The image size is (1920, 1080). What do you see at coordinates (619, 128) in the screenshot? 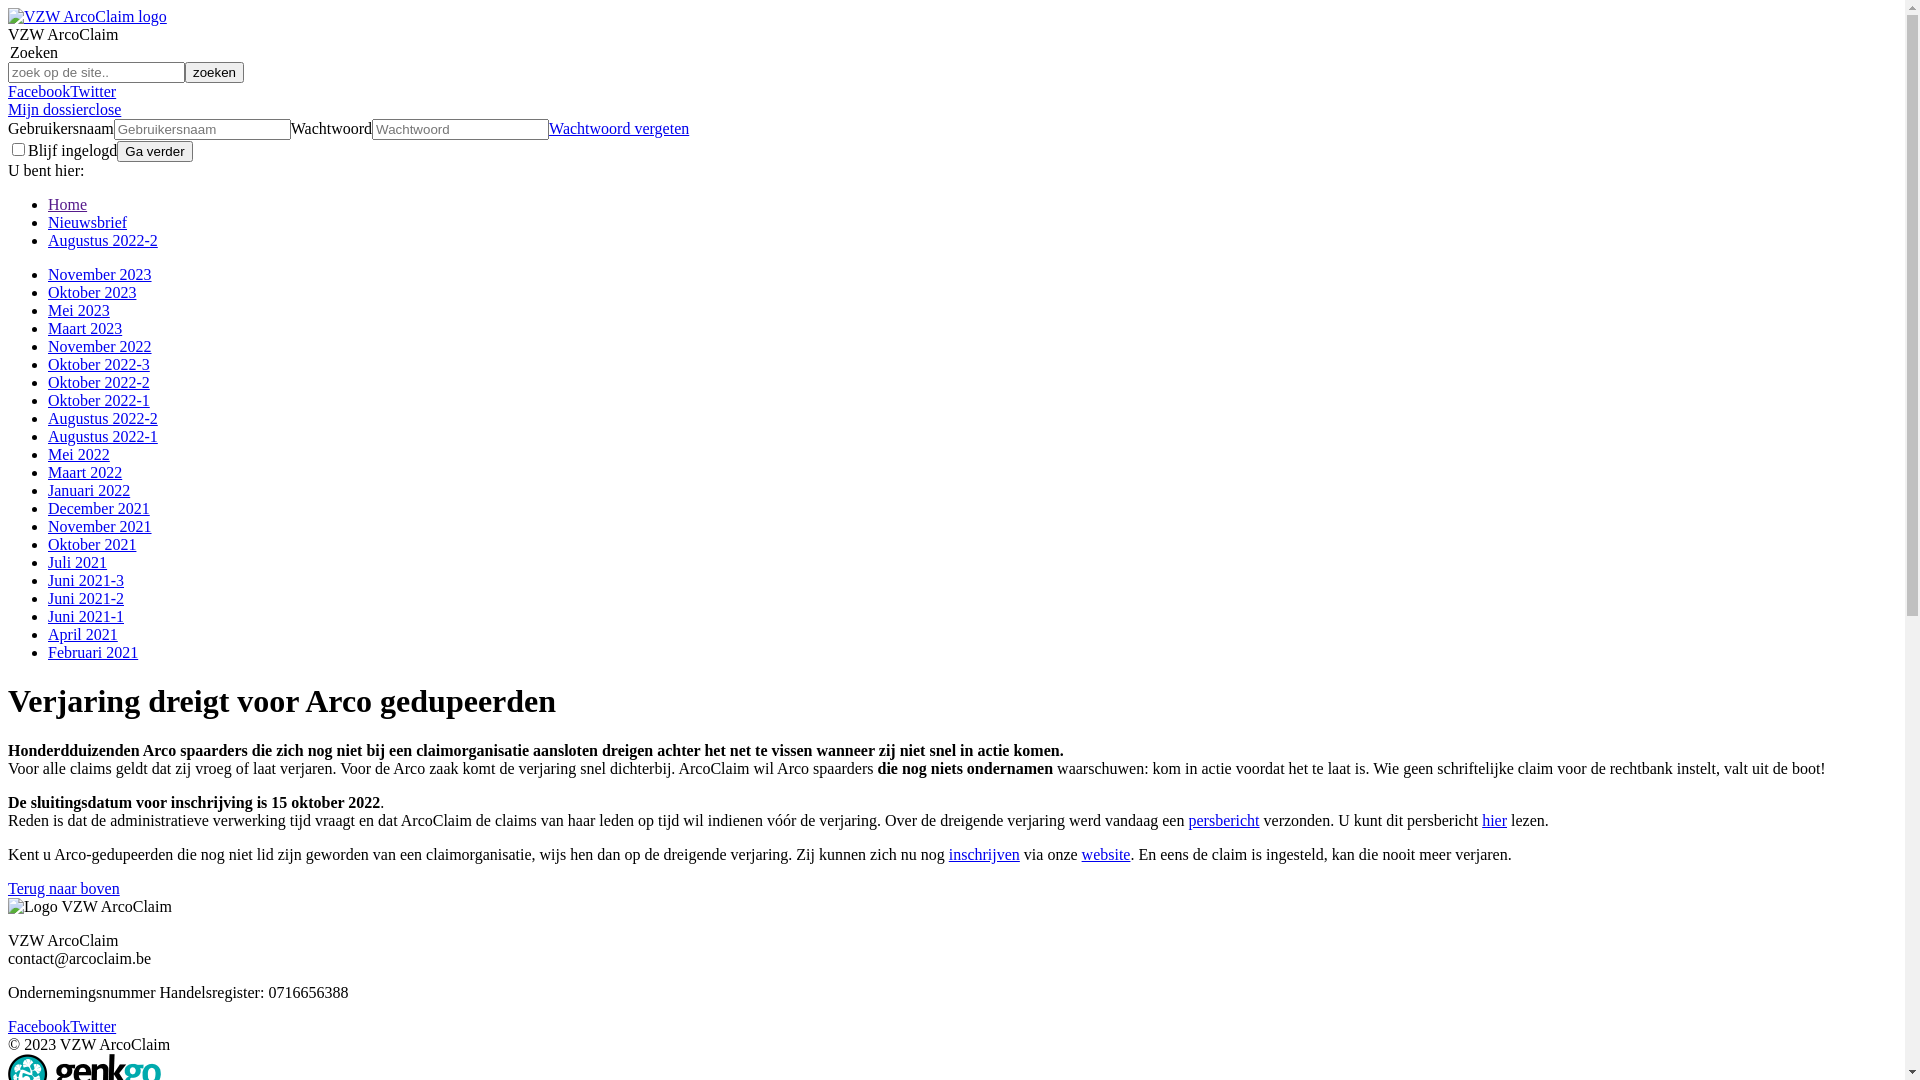
I see `Wachtwoord vergeten` at bounding box center [619, 128].